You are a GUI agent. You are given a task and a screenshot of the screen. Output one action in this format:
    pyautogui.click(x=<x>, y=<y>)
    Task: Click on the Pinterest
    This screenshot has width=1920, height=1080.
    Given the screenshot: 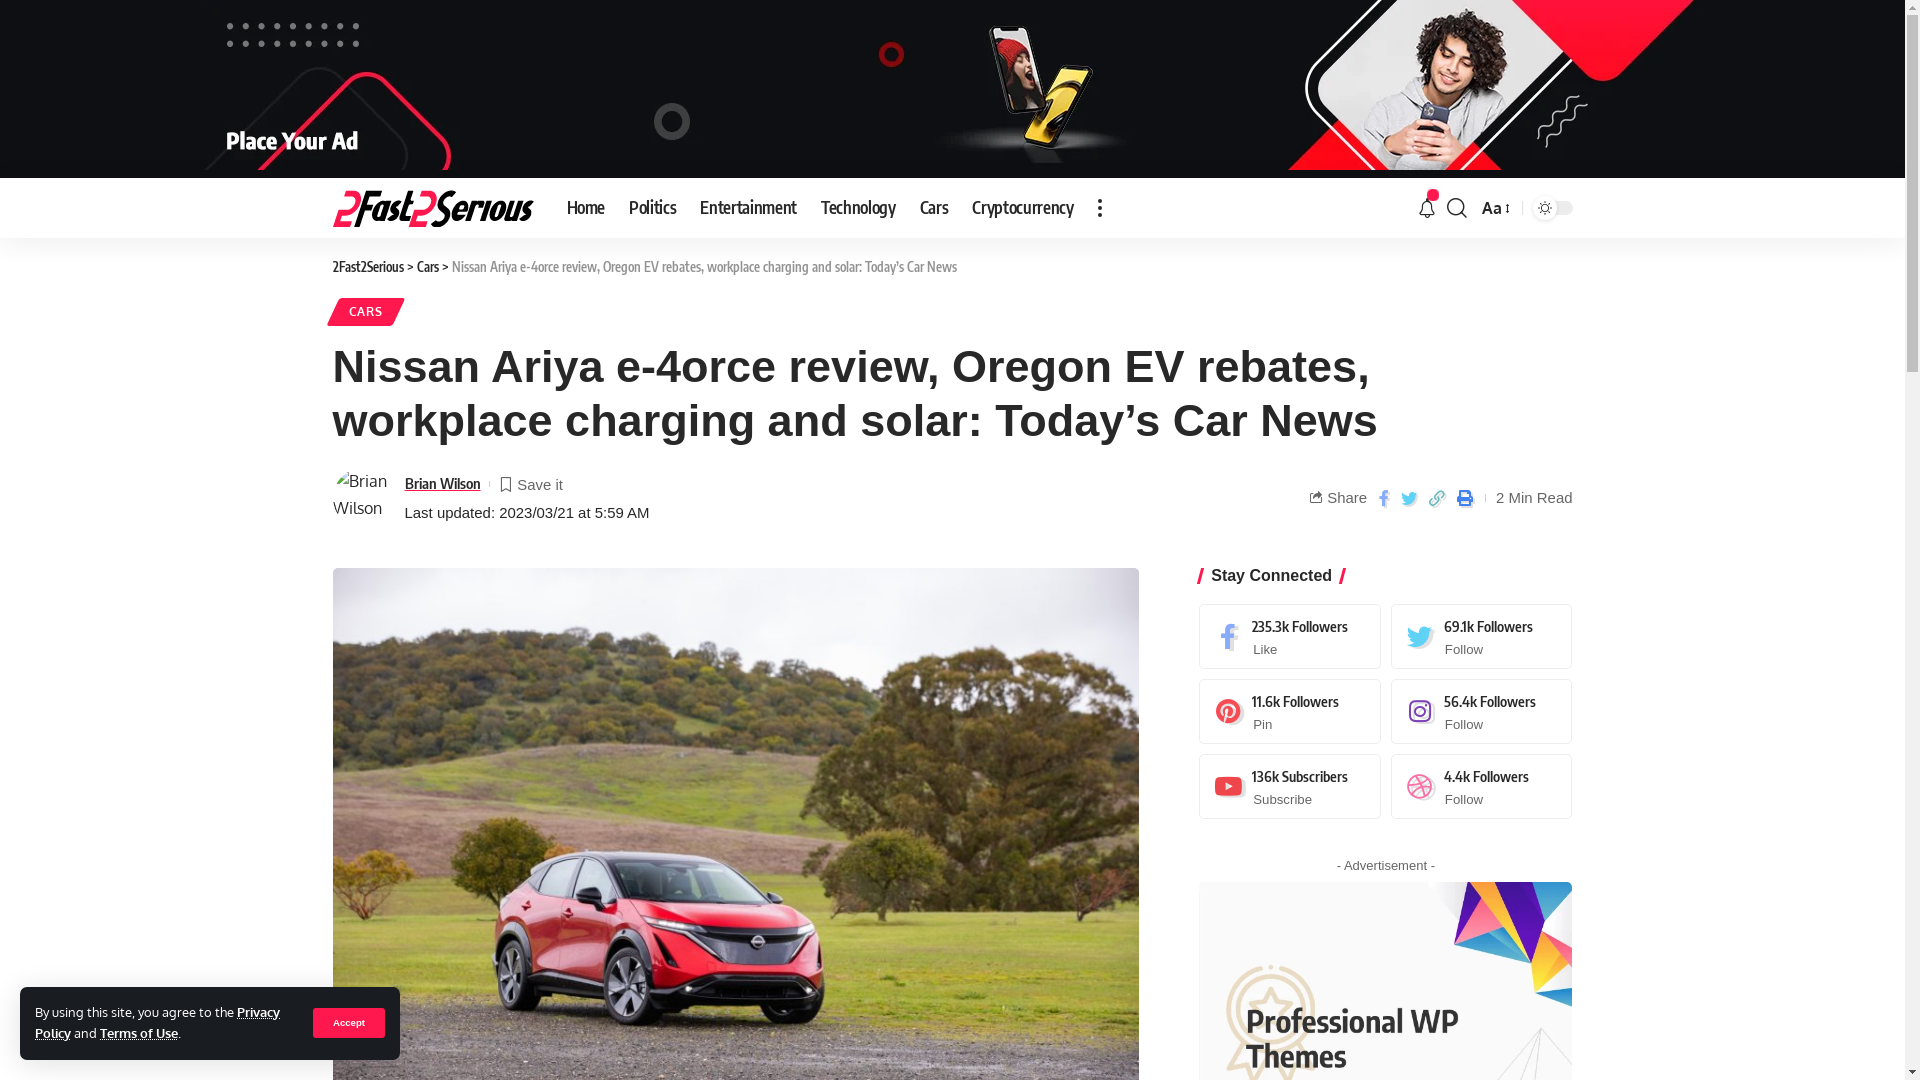 What is the action you would take?
    pyautogui.click(x=1290, y=712)
    